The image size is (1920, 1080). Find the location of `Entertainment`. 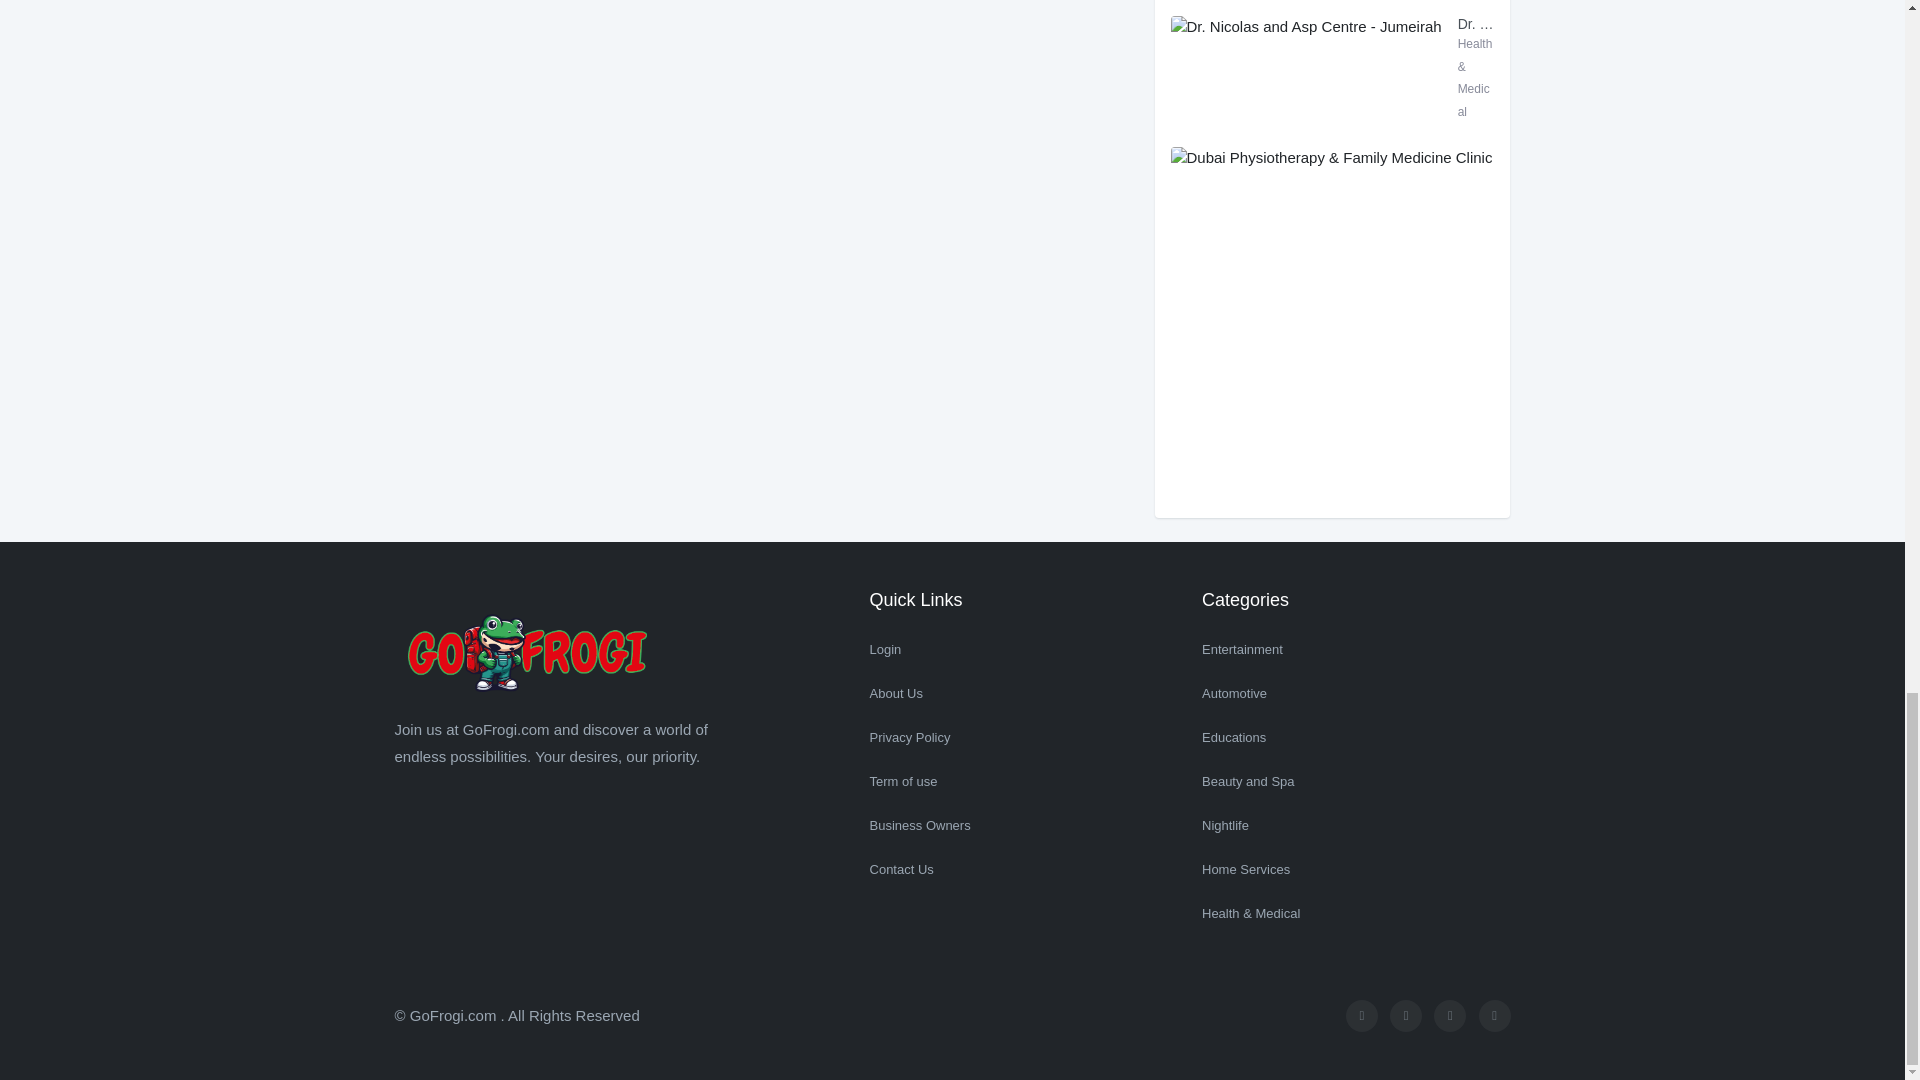

Entertainment is located at coordinates (1355, 649).